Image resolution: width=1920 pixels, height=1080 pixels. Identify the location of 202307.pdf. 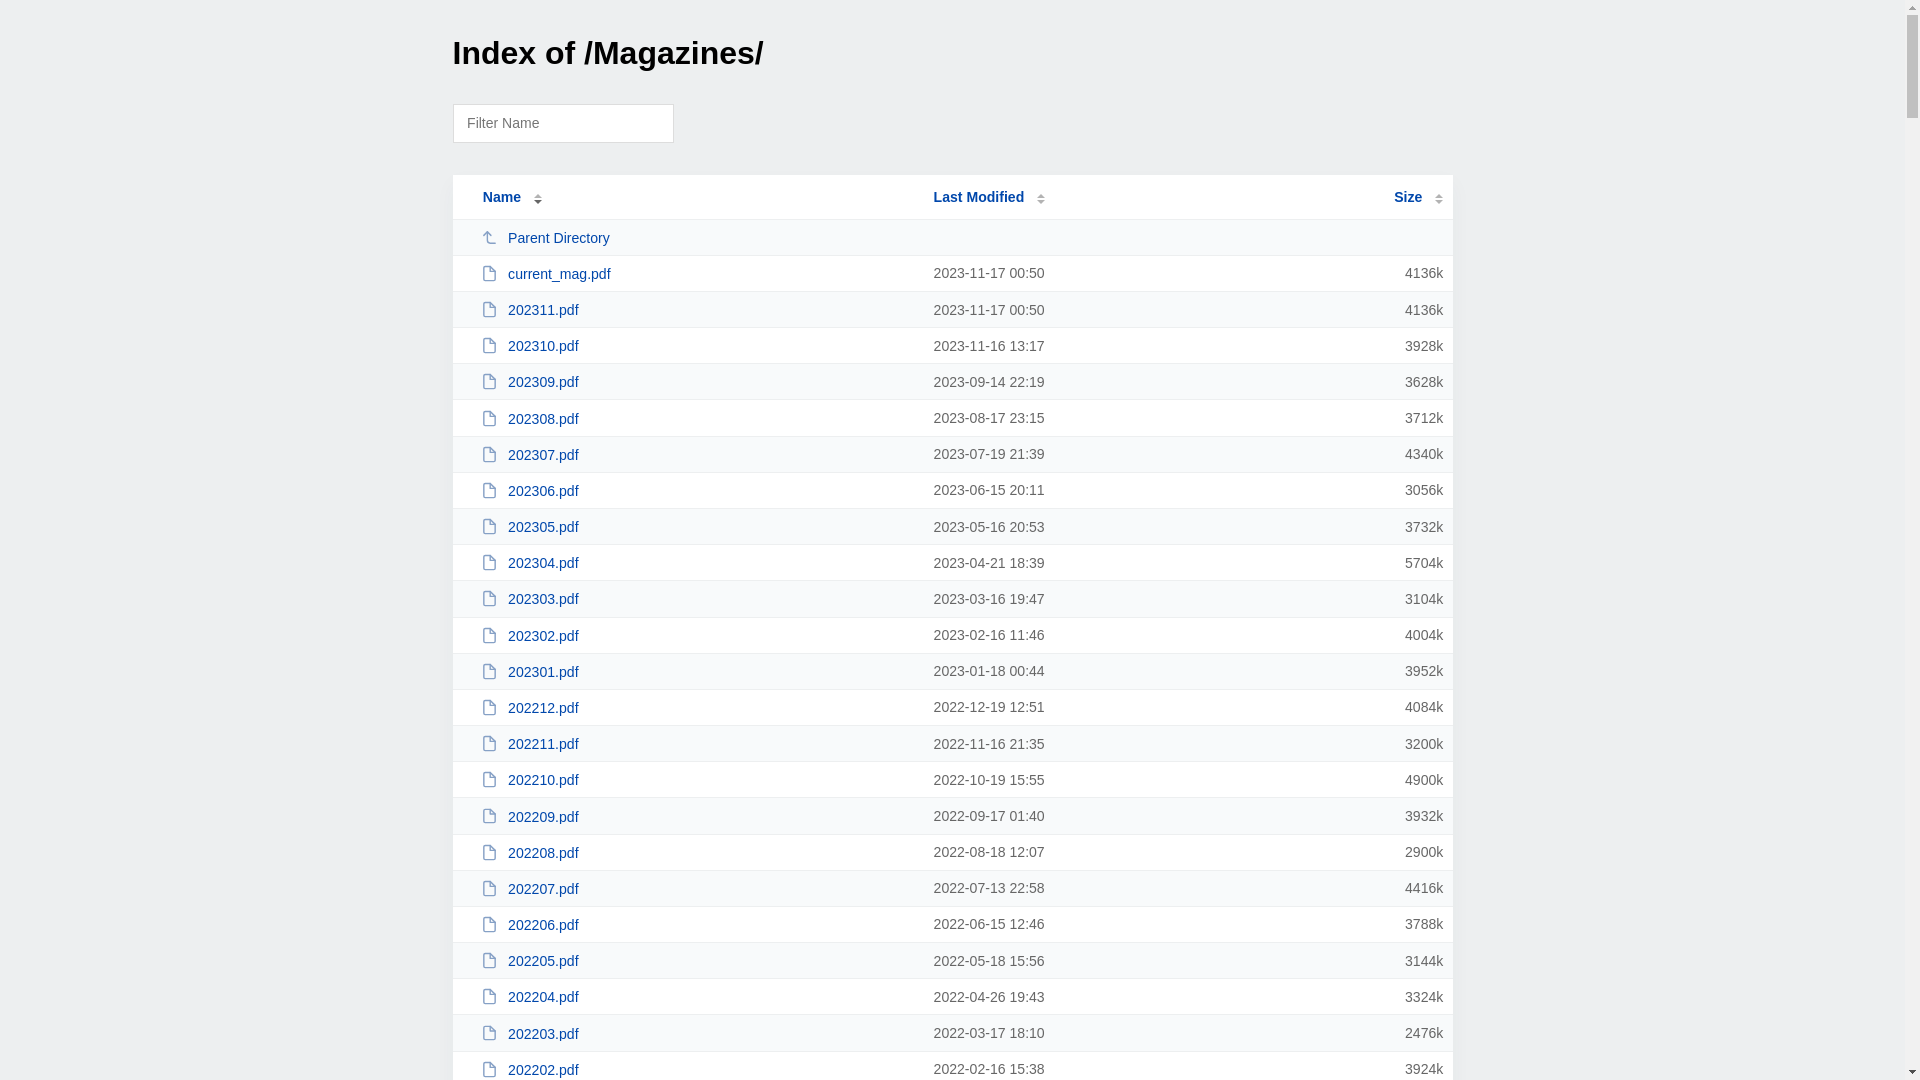
(698, 454).